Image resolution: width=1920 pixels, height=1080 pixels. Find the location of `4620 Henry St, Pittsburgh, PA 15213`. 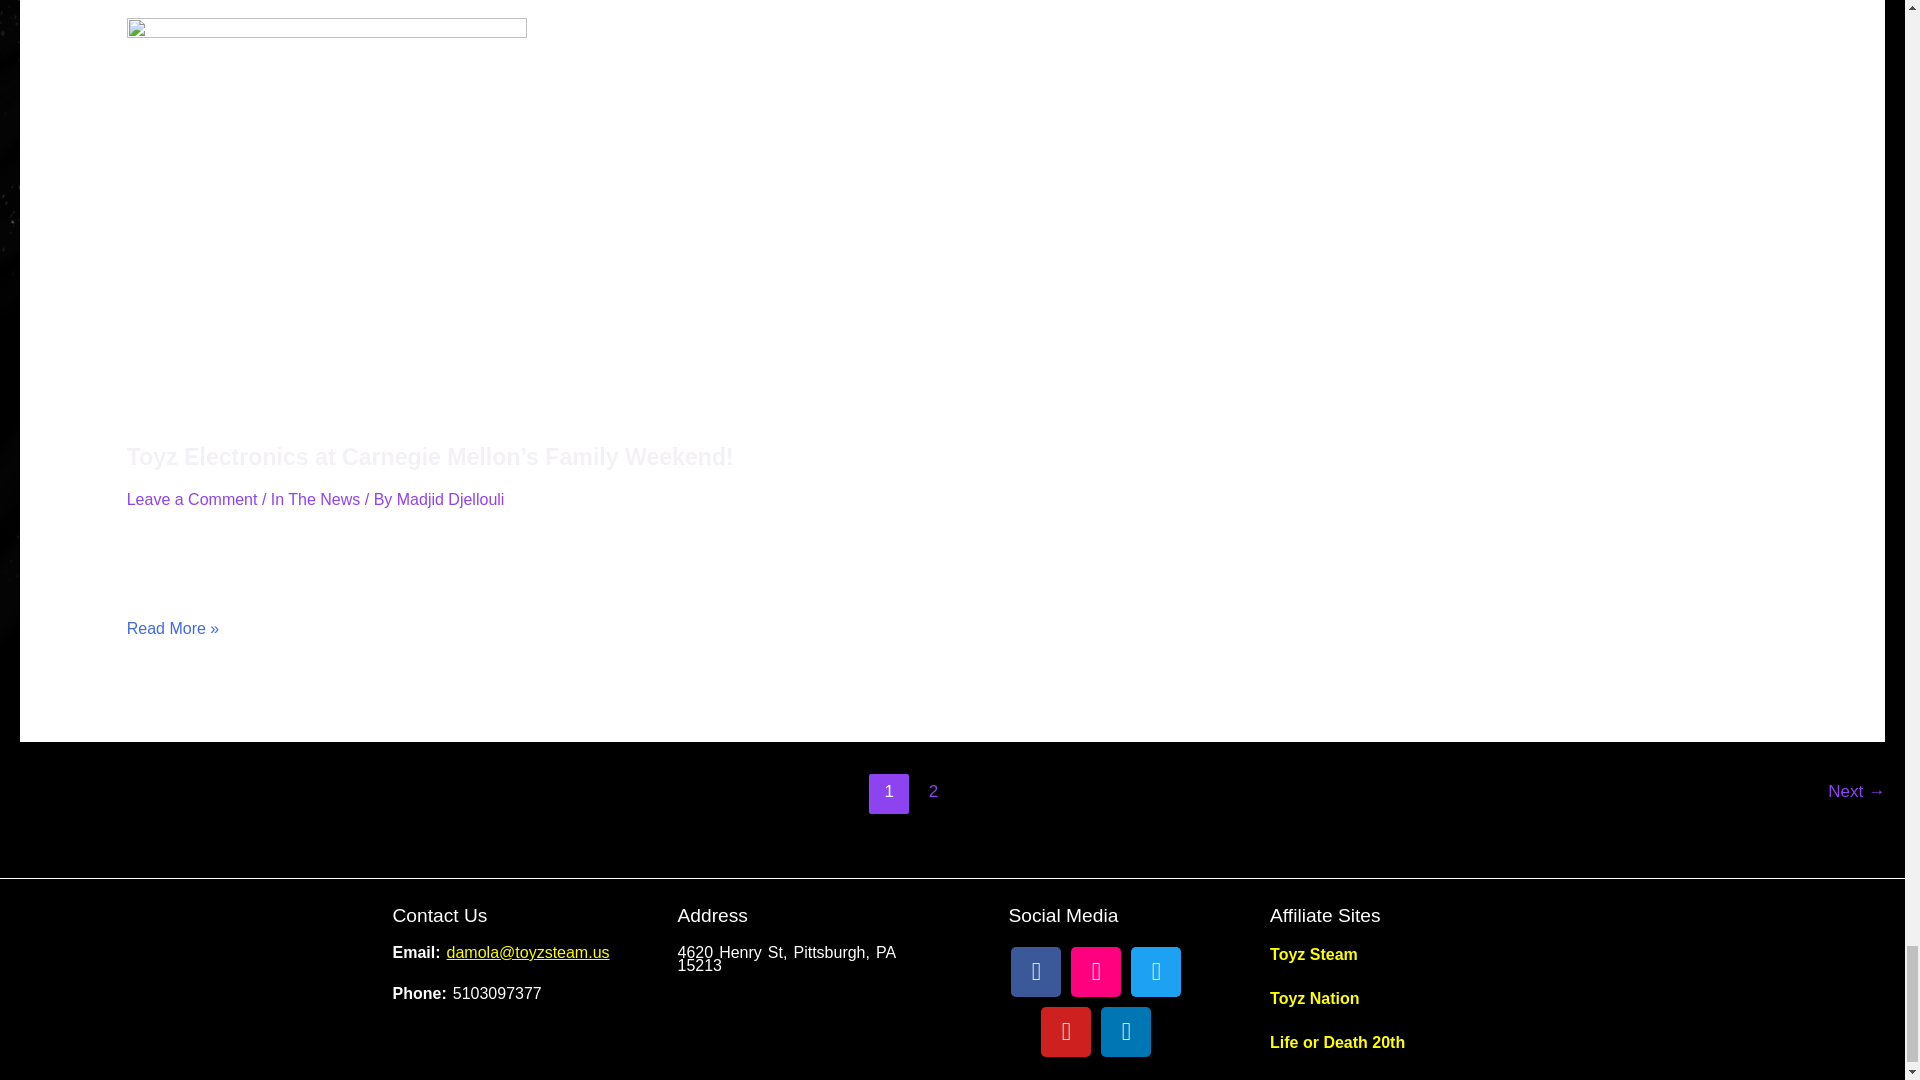

4620 Henry St, Pittsburgh, PA 15213 is located at coordinates (810, 1042).